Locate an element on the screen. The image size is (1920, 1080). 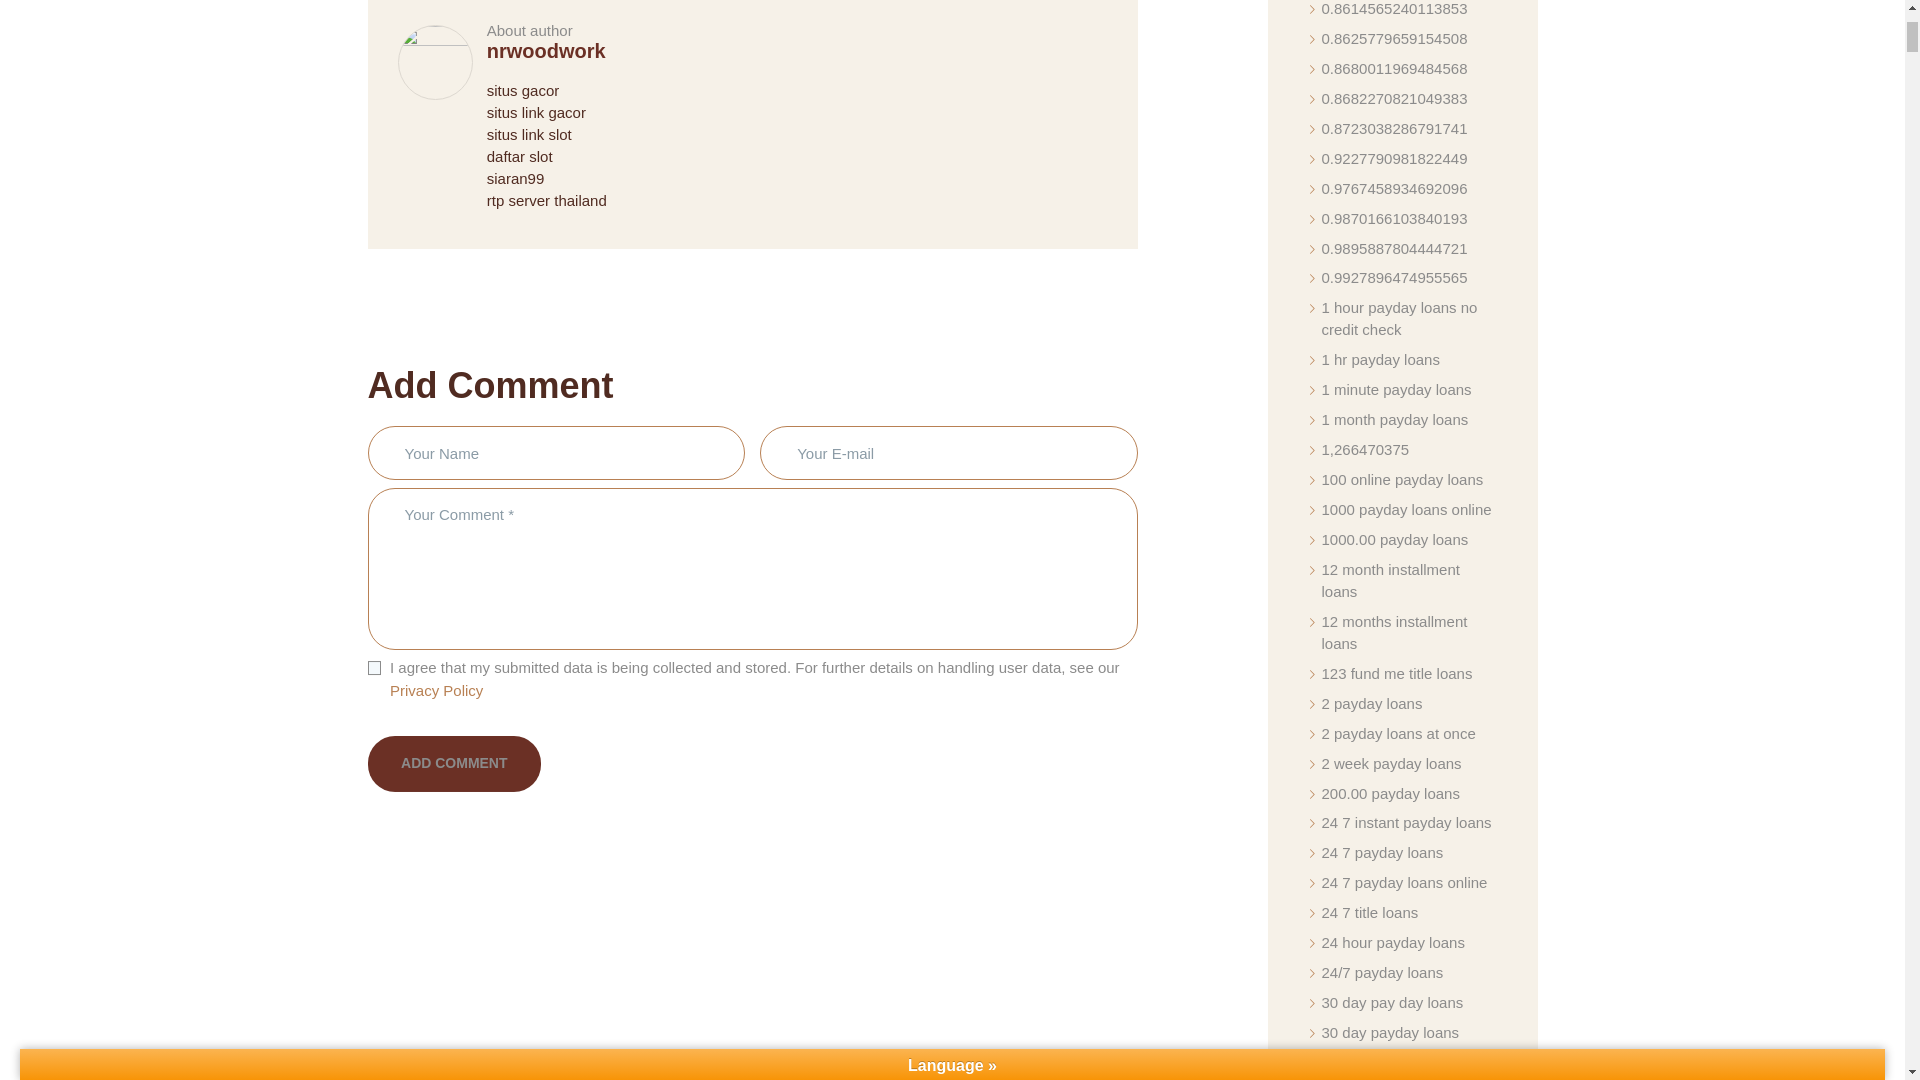
add comment is located at coordinates (454, 763).